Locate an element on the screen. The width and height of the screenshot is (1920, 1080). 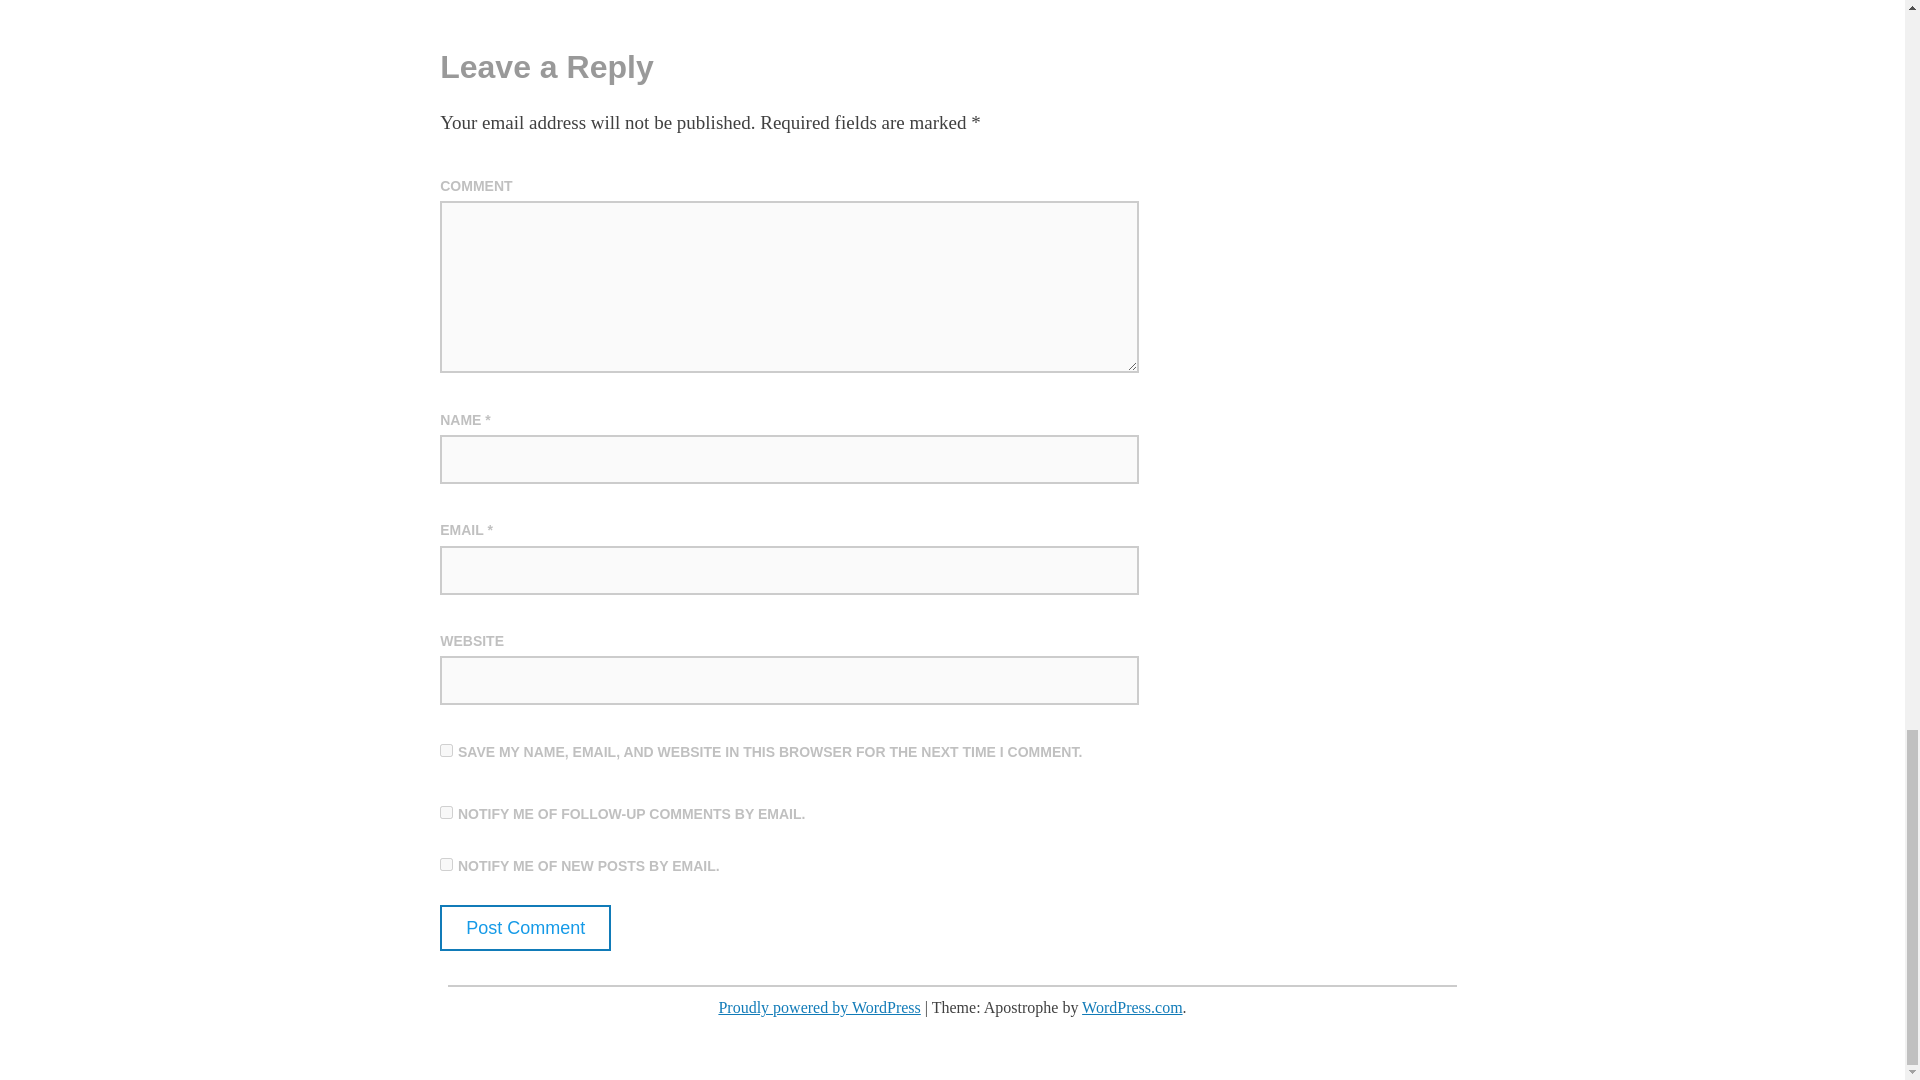
subscribe is located at coordinates (446, 864).